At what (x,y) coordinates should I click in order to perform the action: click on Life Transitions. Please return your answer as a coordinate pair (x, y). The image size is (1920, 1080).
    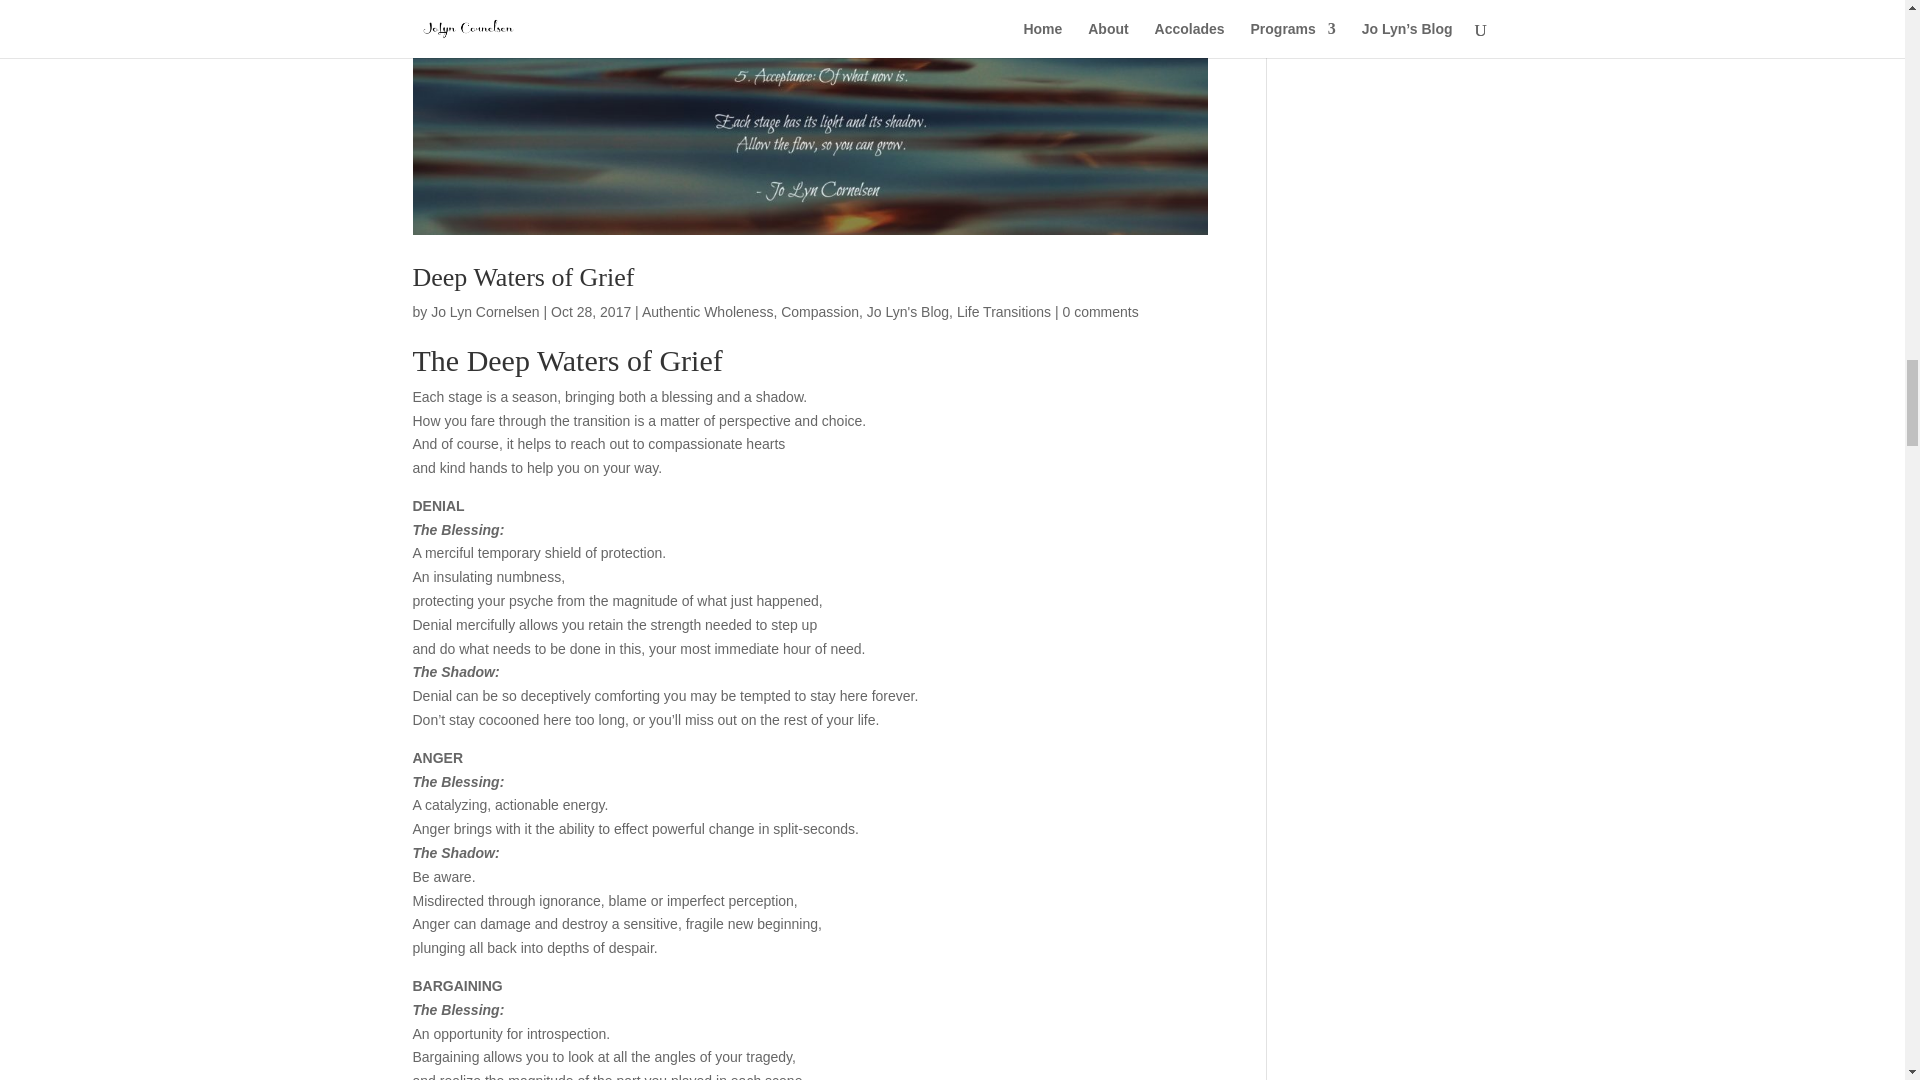
    Looking at the image, I should click on (1003, 311).